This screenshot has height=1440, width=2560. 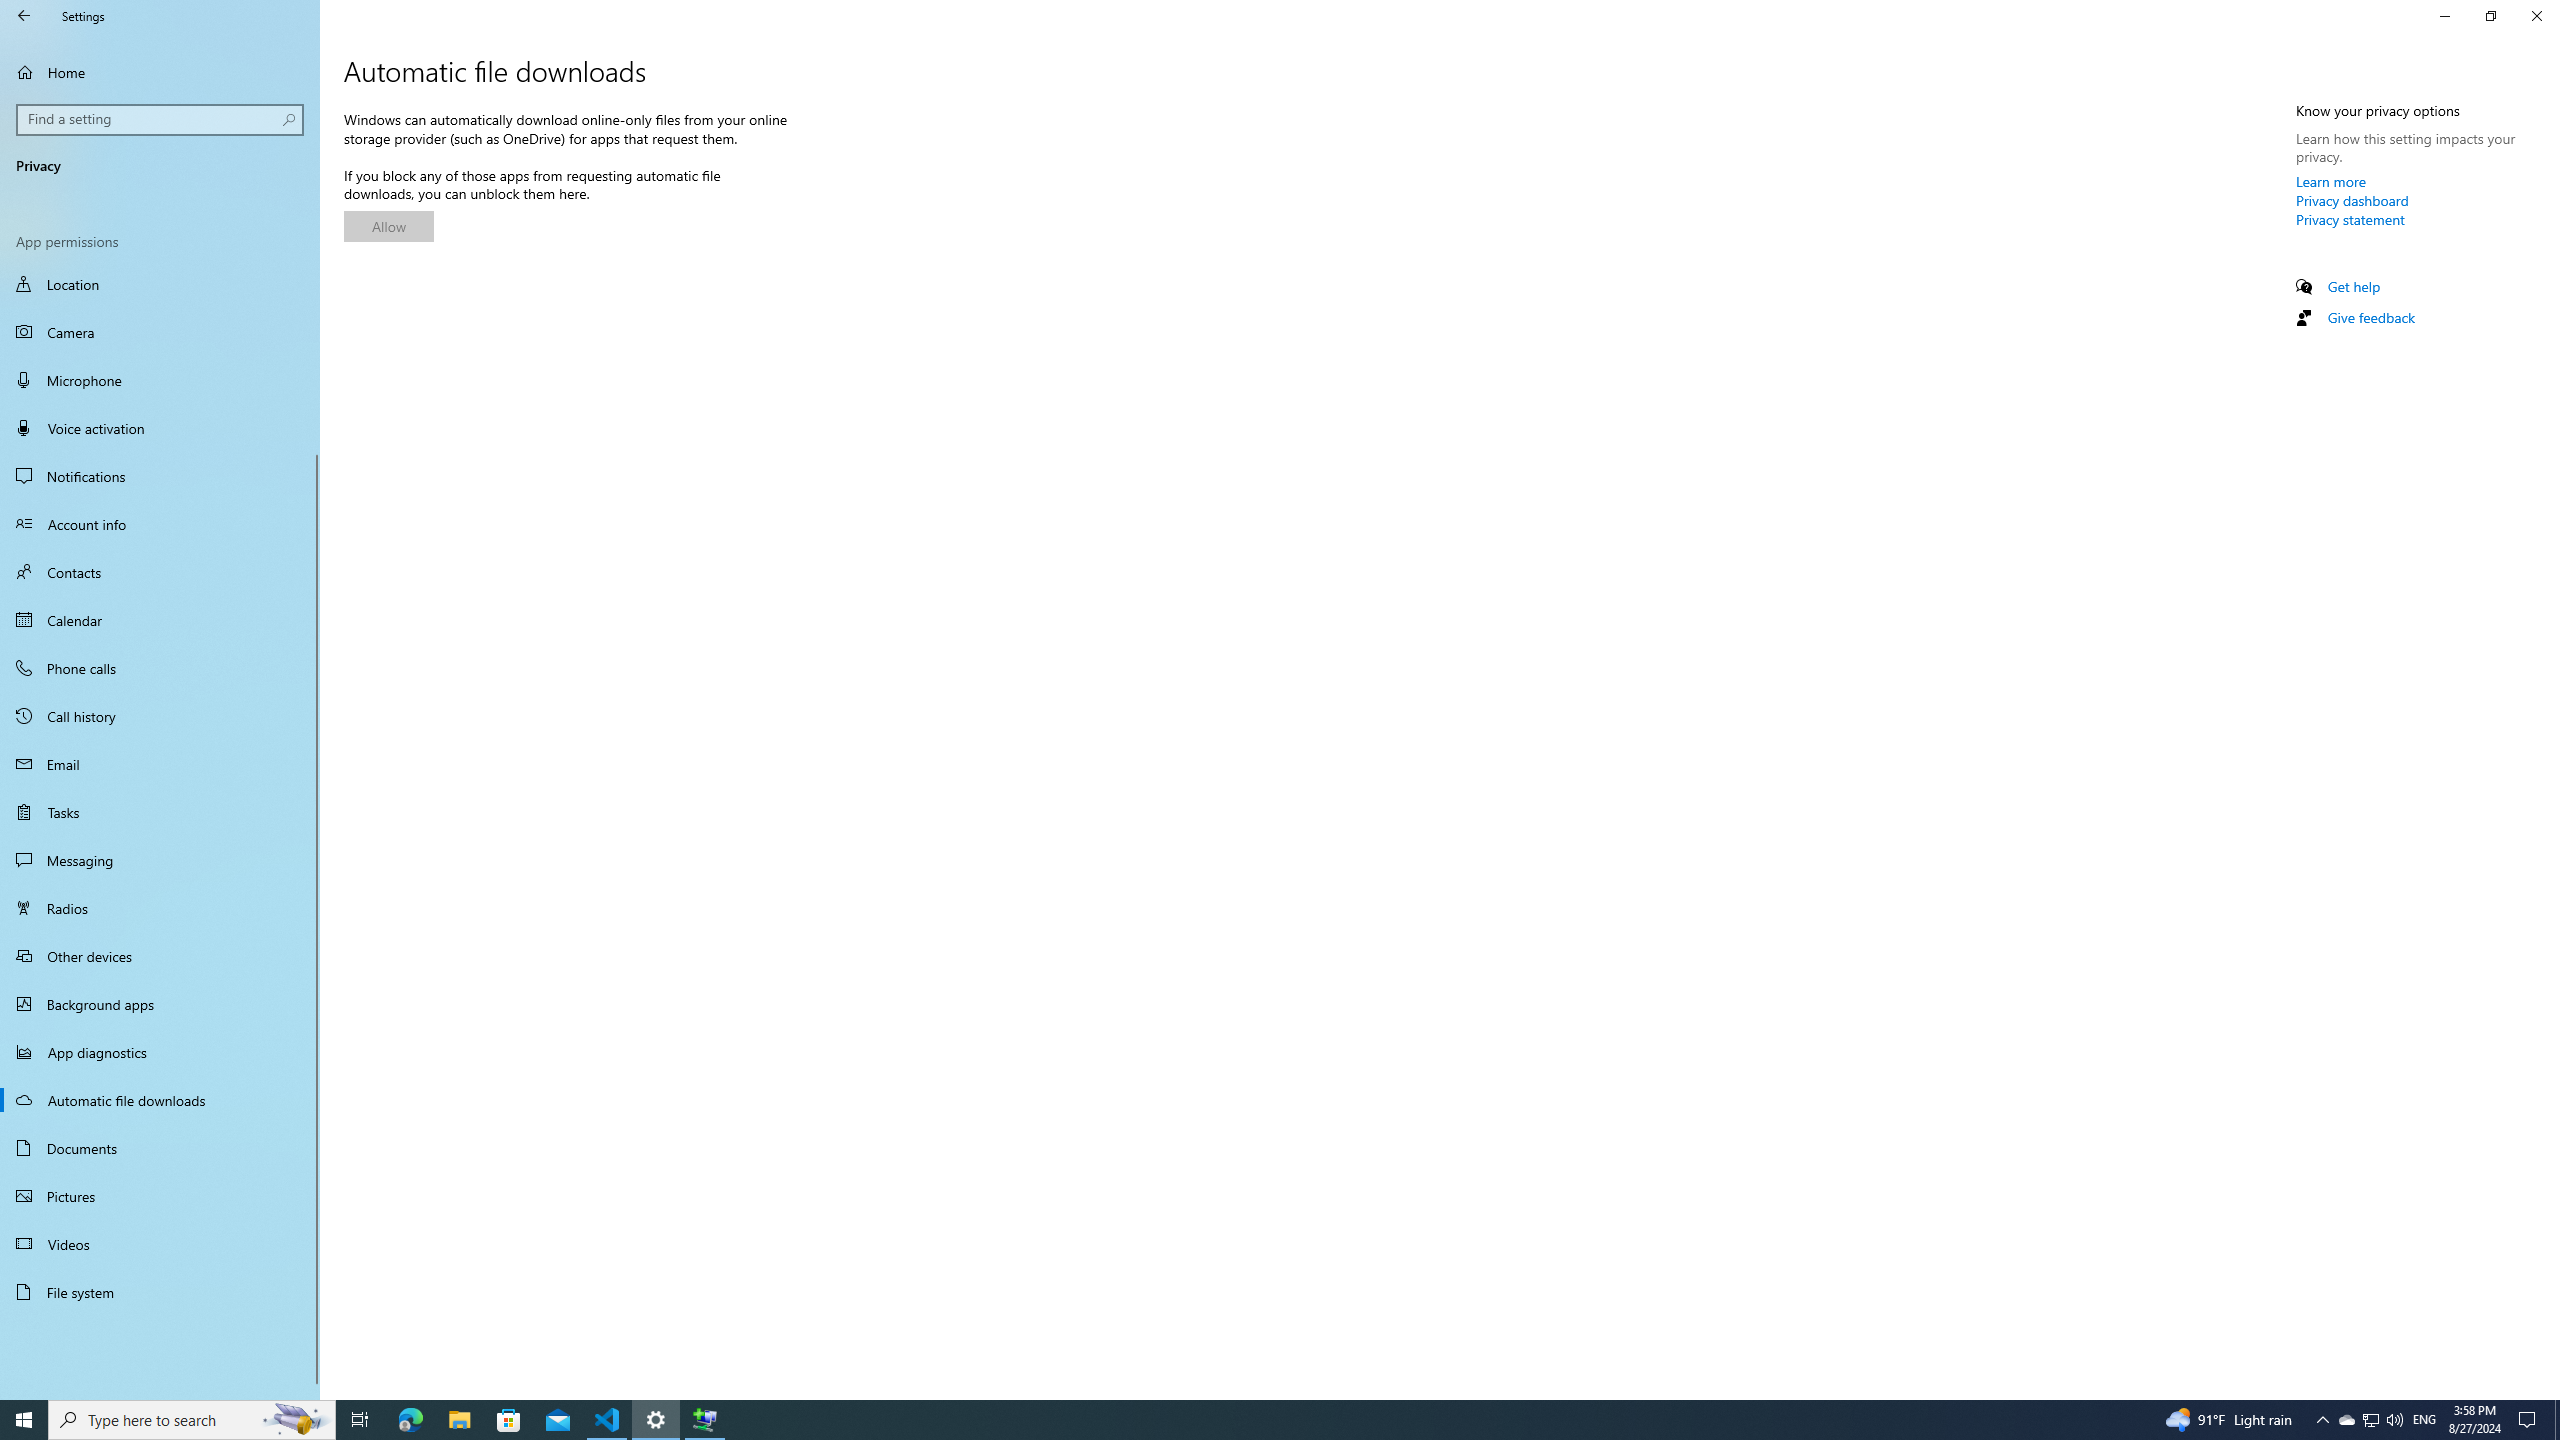 I want to click on Privacy statement, so click(x=2350, y=219).